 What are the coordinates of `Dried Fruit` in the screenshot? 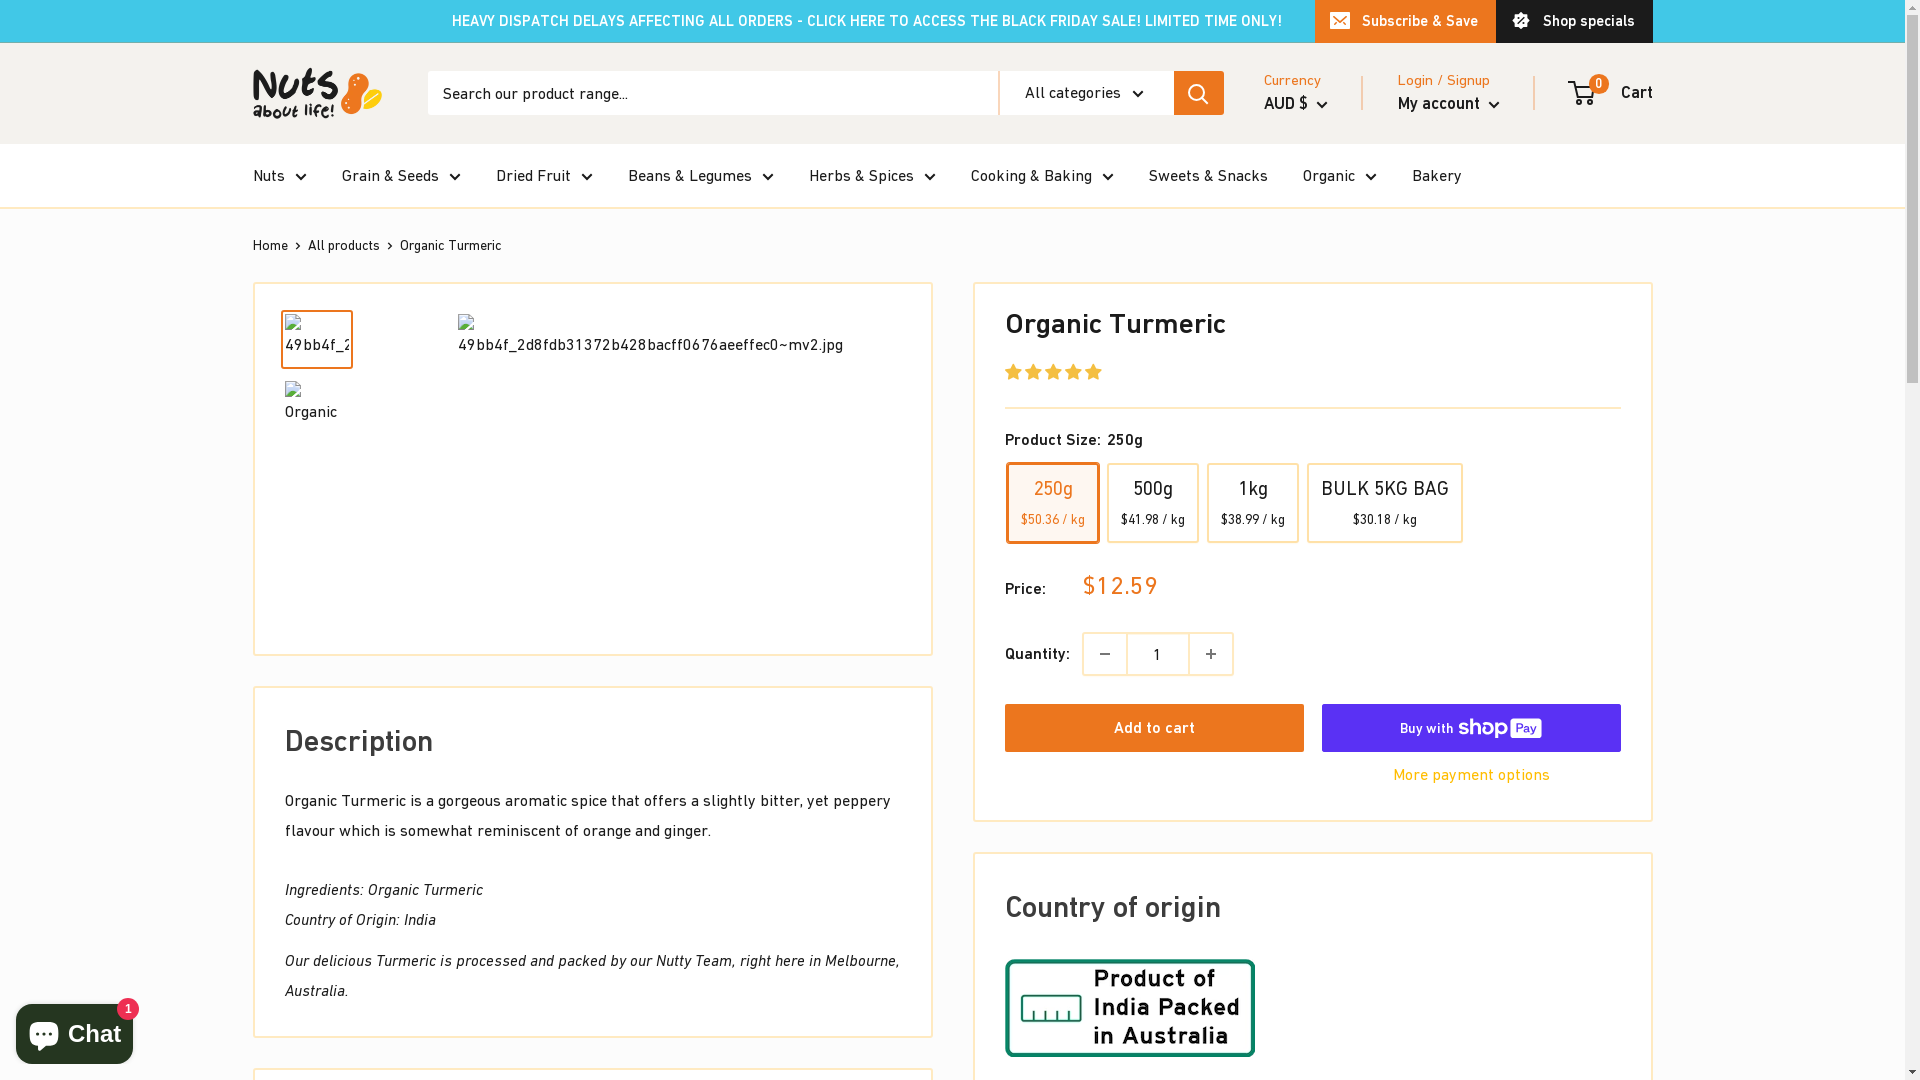 It's located at (544, 176).